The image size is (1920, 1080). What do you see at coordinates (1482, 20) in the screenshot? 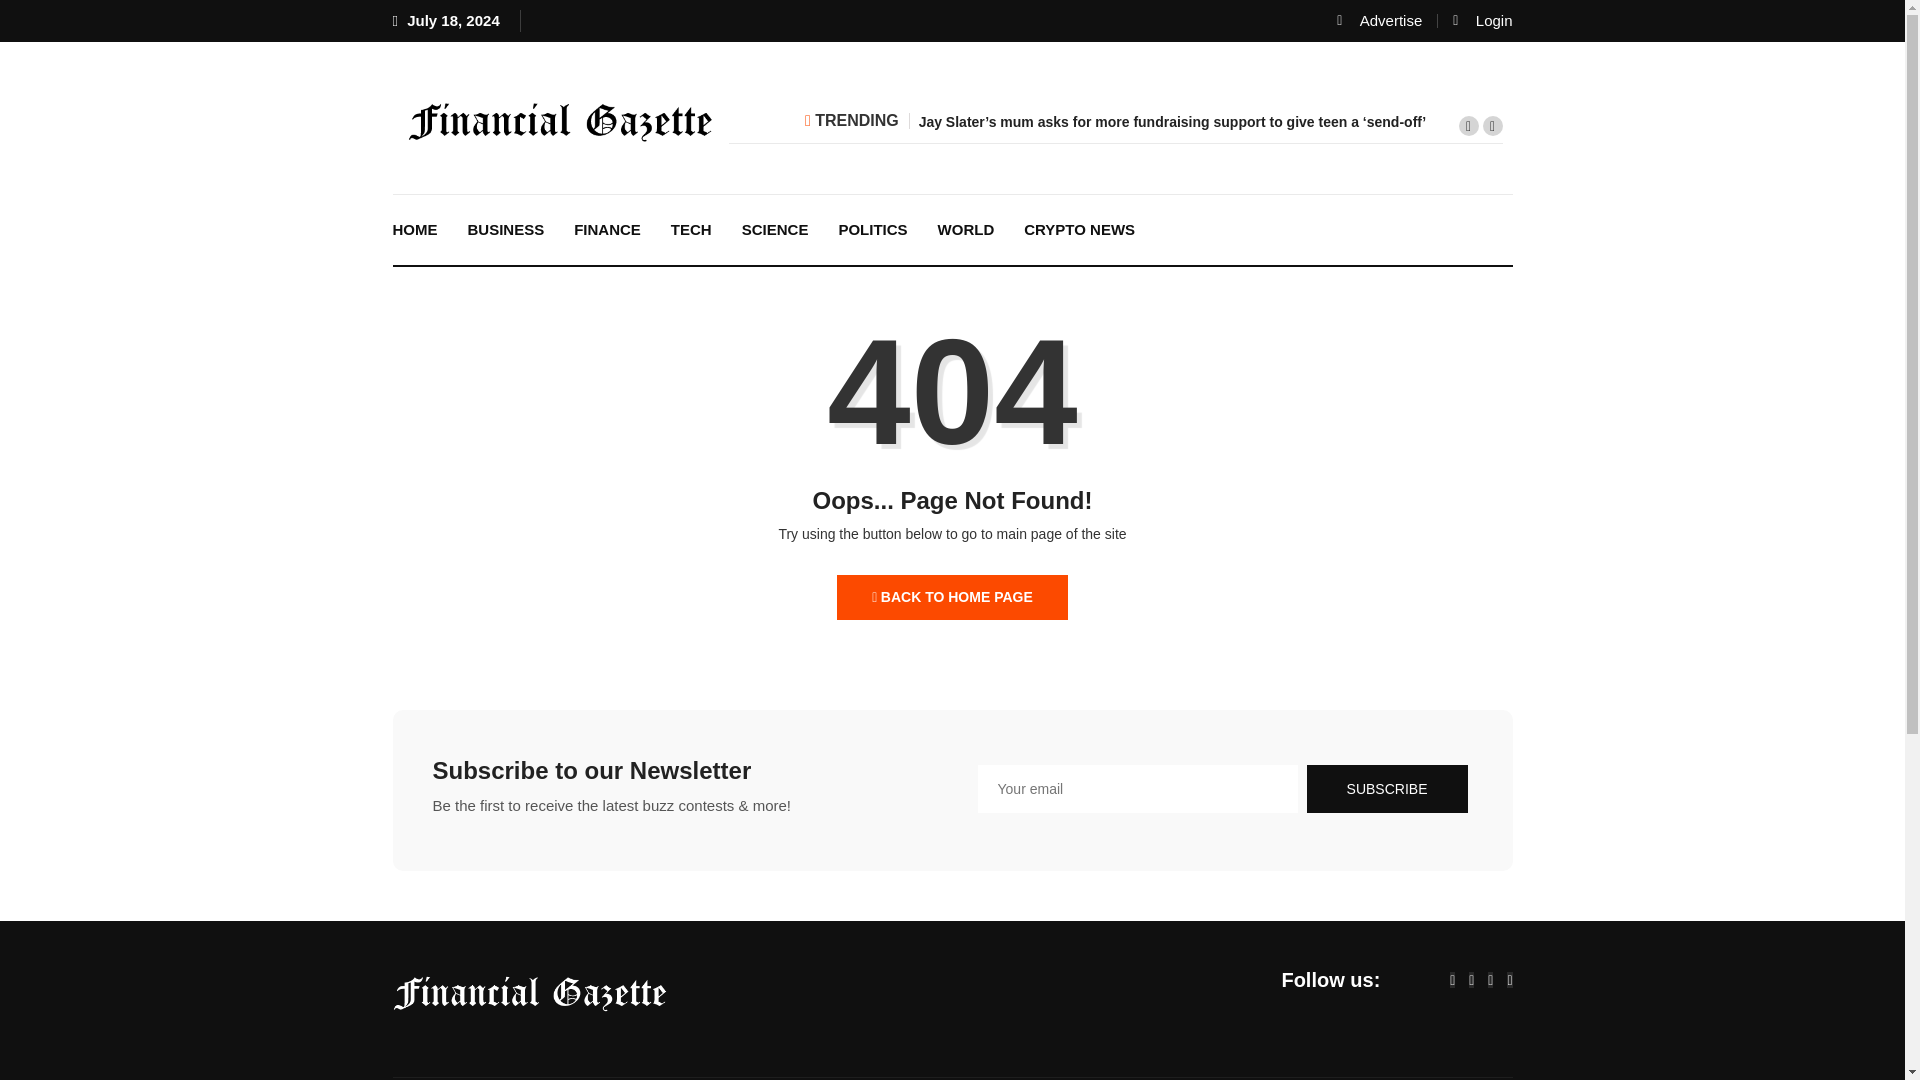
I see `Login` at bounding box center [1482, 20].